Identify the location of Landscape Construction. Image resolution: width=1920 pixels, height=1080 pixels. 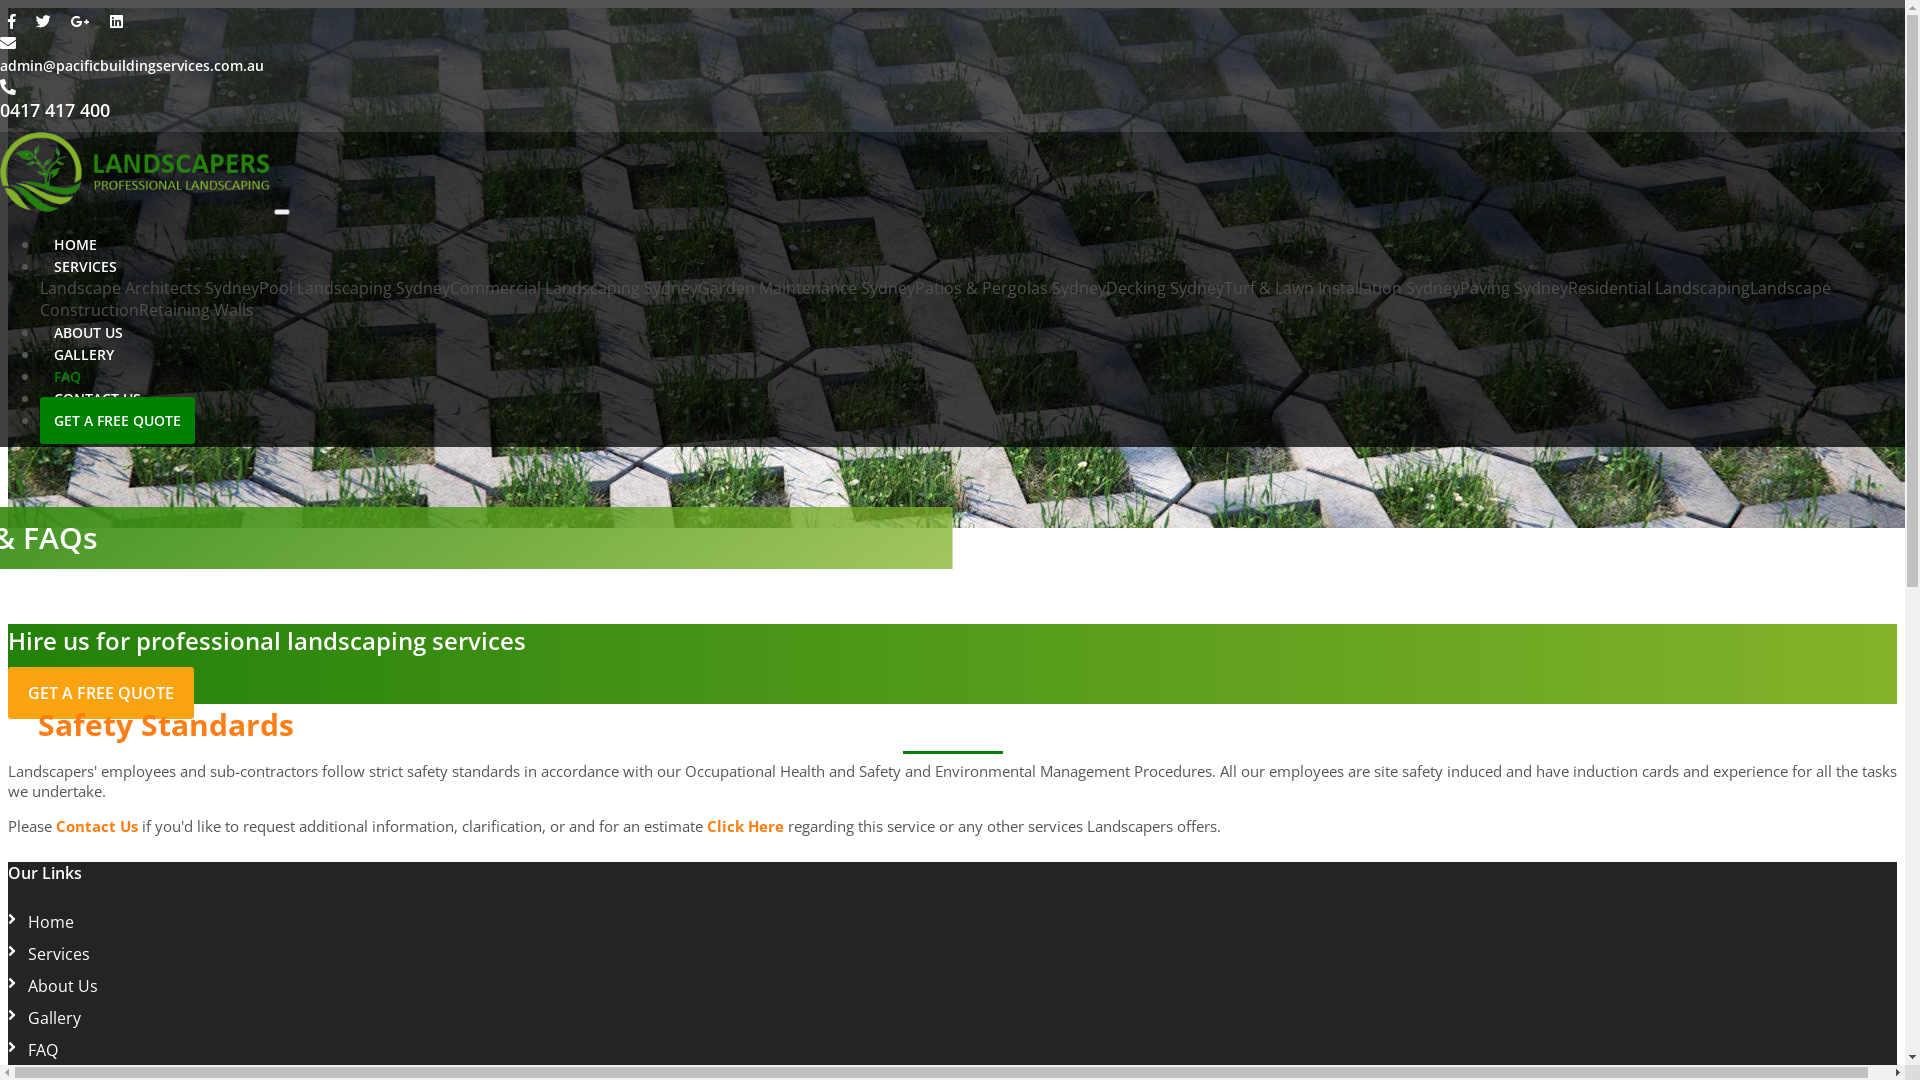
(936, 299).